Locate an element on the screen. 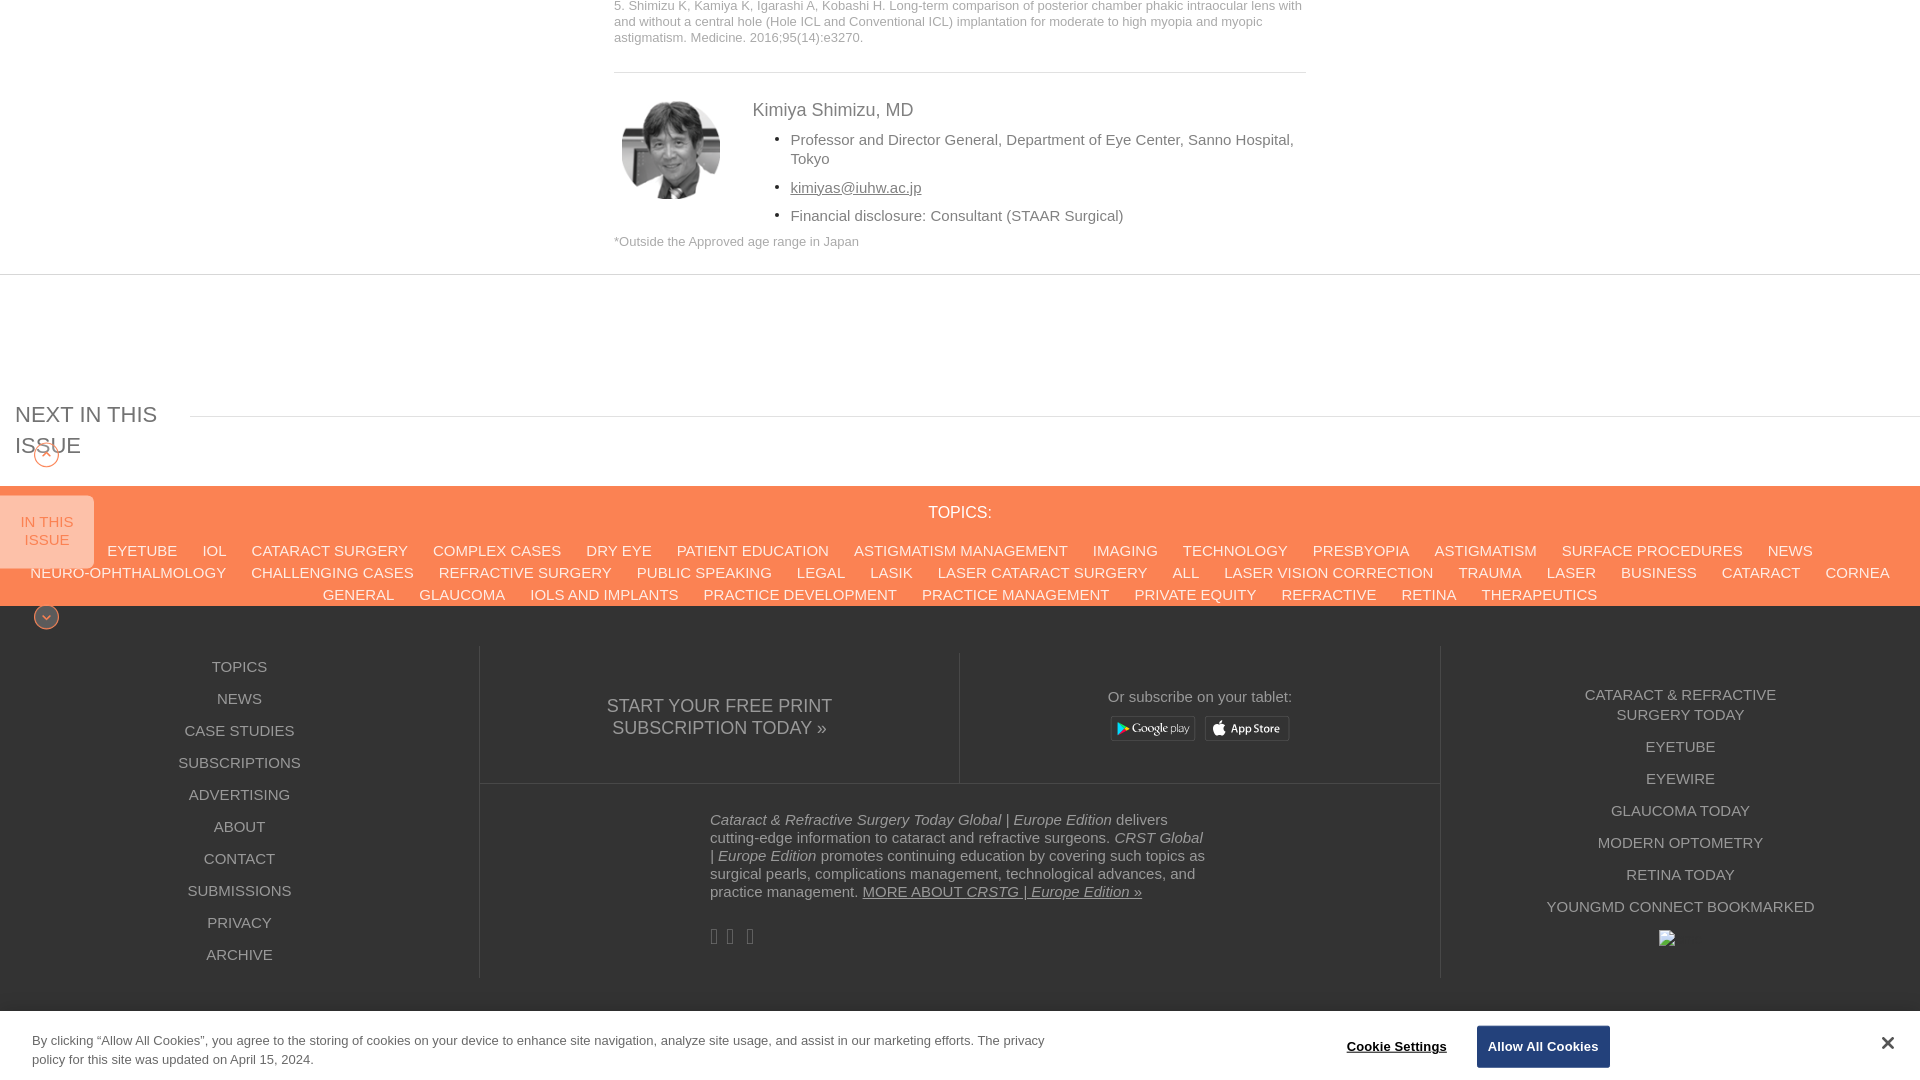 Image resolution: width=1920 pixels, height=1080 pixels. View all post filed under Imaging is located at coordinates (1124, 550).